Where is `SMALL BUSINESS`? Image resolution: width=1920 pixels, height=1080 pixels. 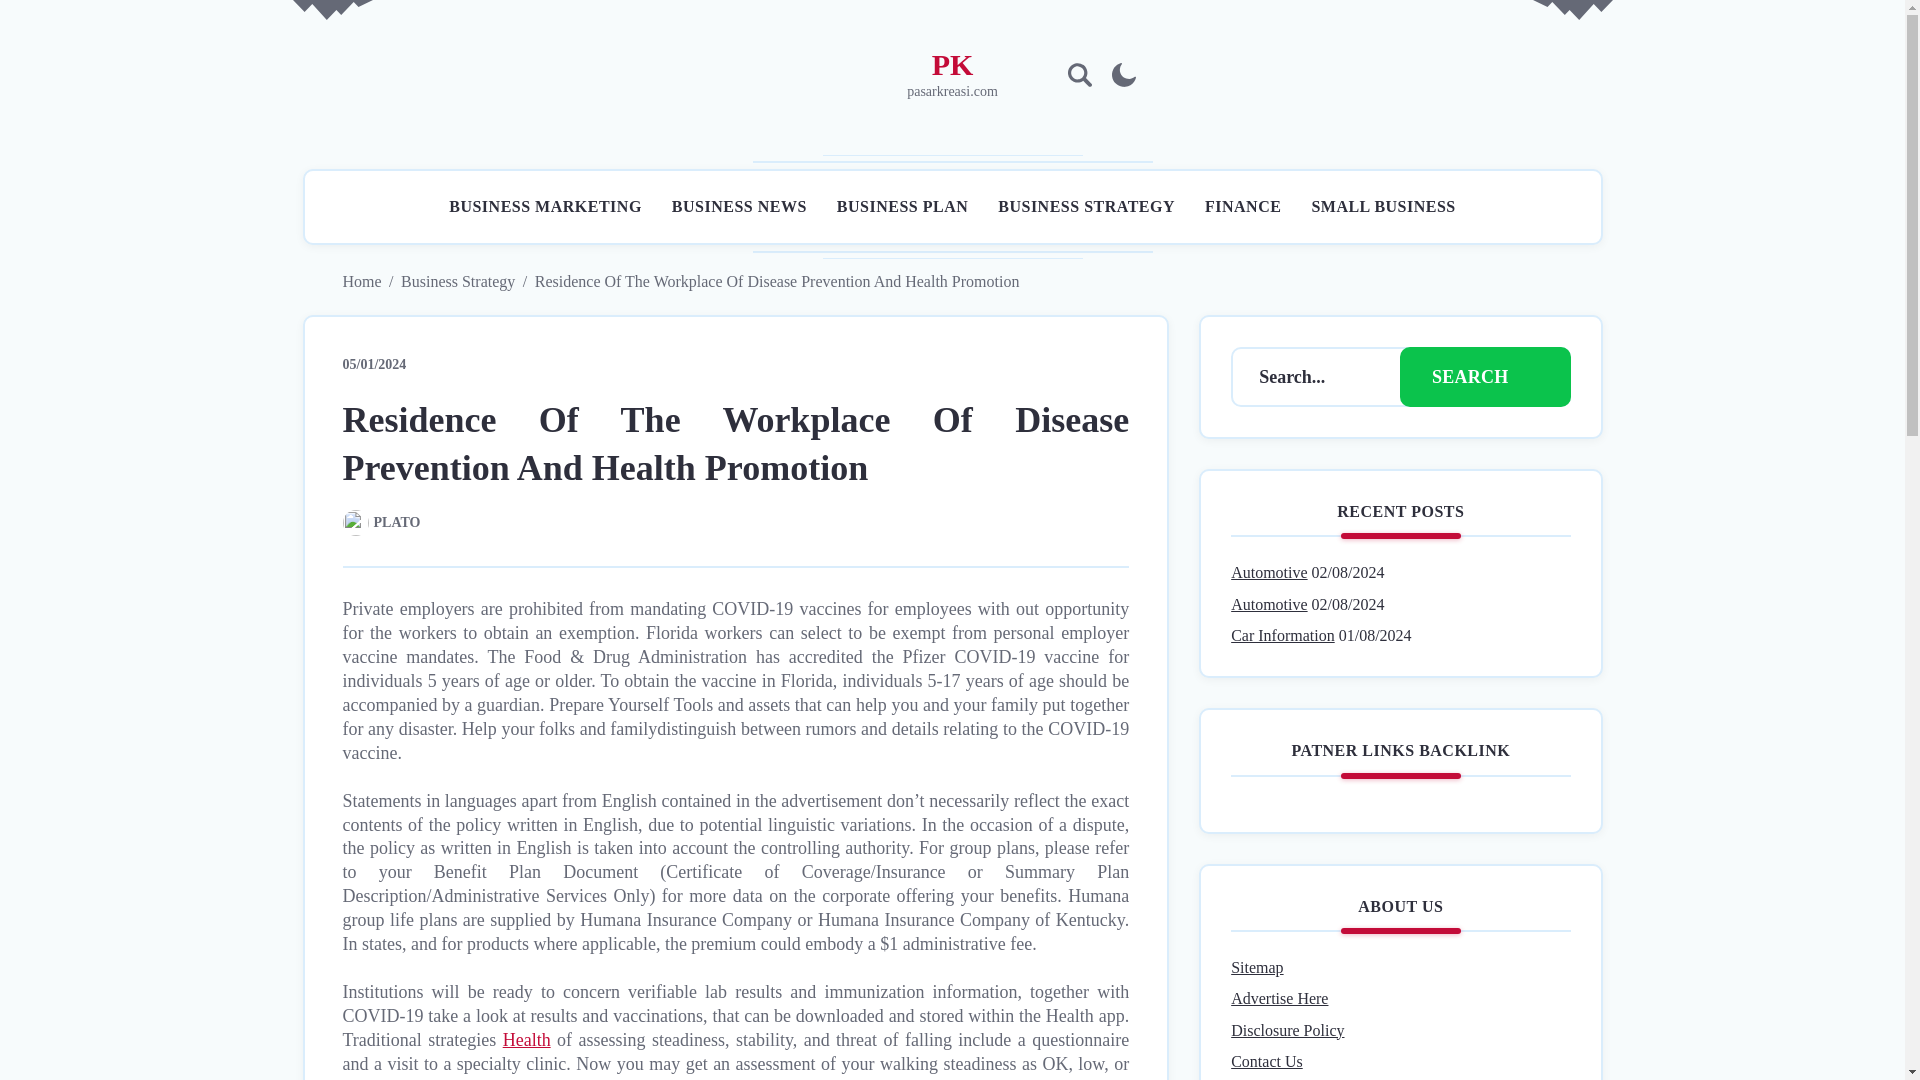
SMALL BUSINESS is located at coordinates (1383, 206).